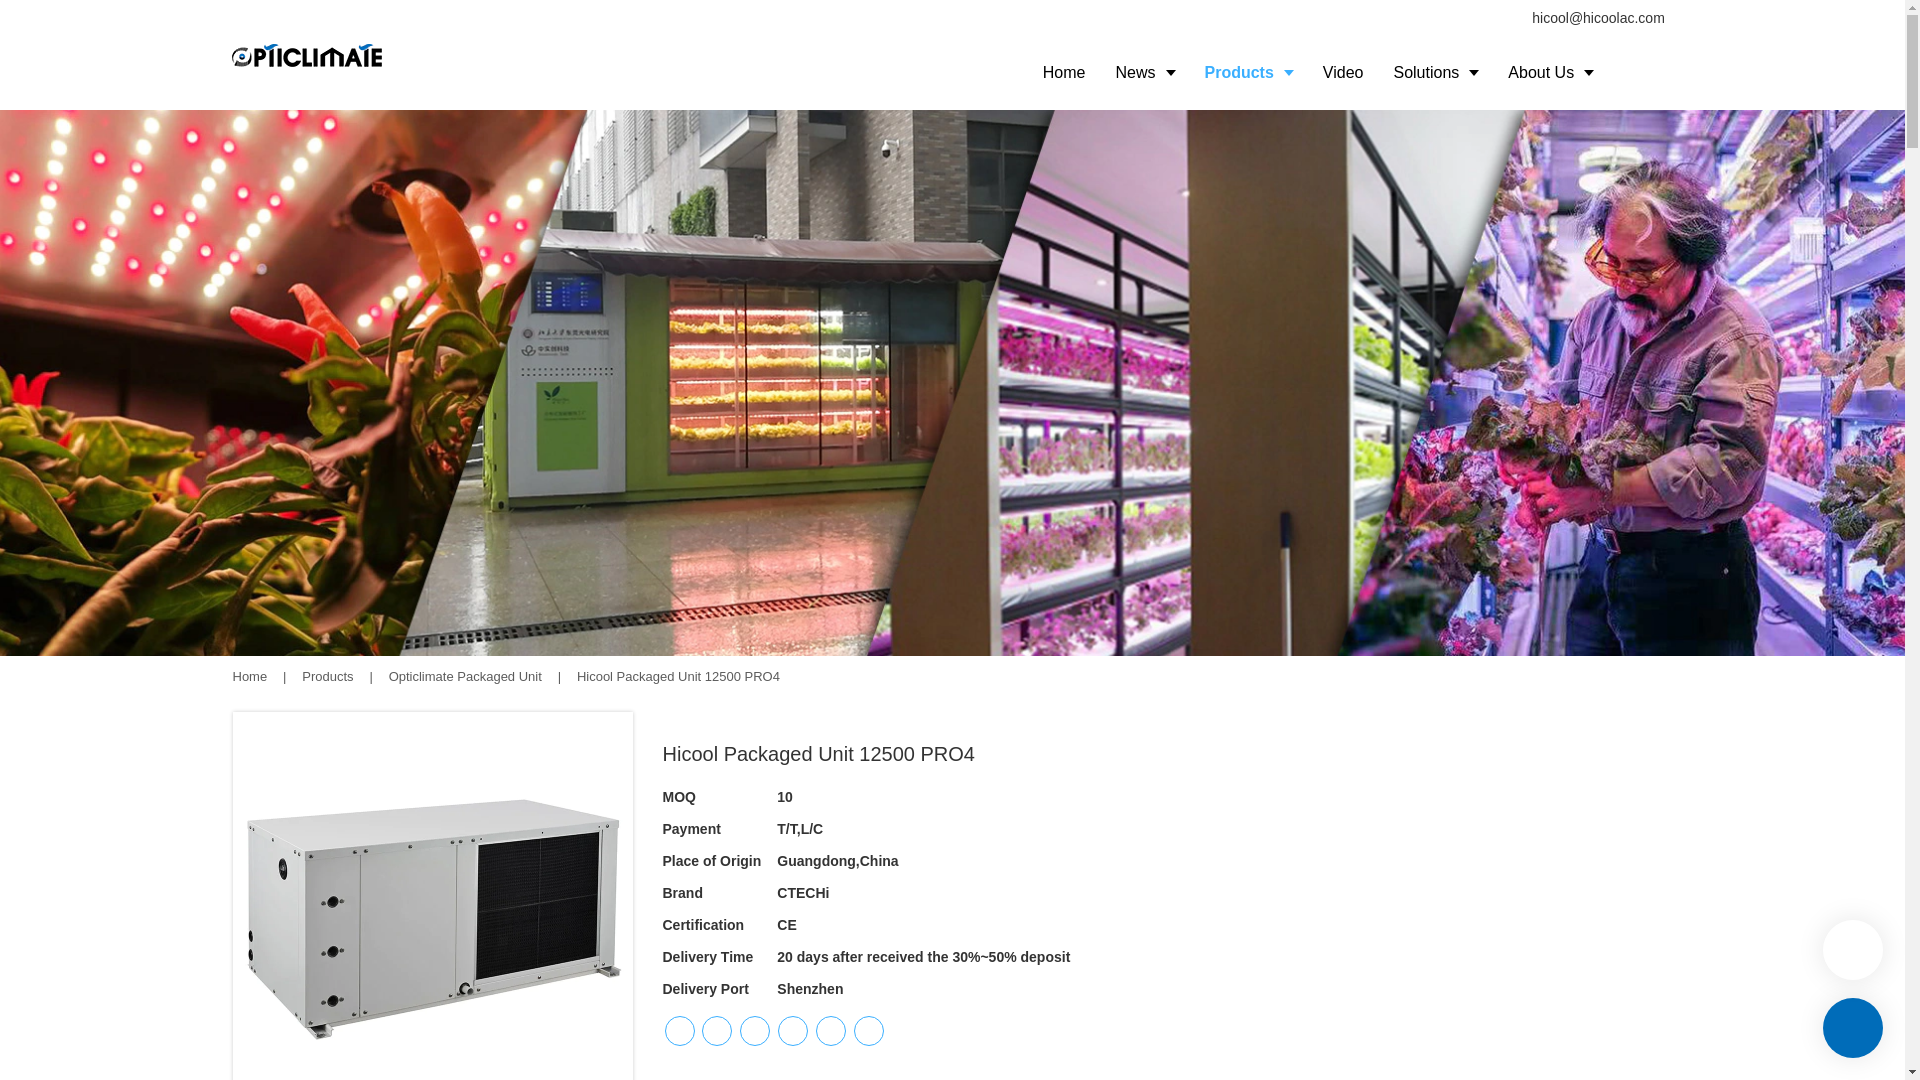 Image resolution: width=1920 pixels, height=1080 pixels. What do you see at coordinates (1248, 72) in the screenshot?
I see `Products` at bounding box center [1248, 72].